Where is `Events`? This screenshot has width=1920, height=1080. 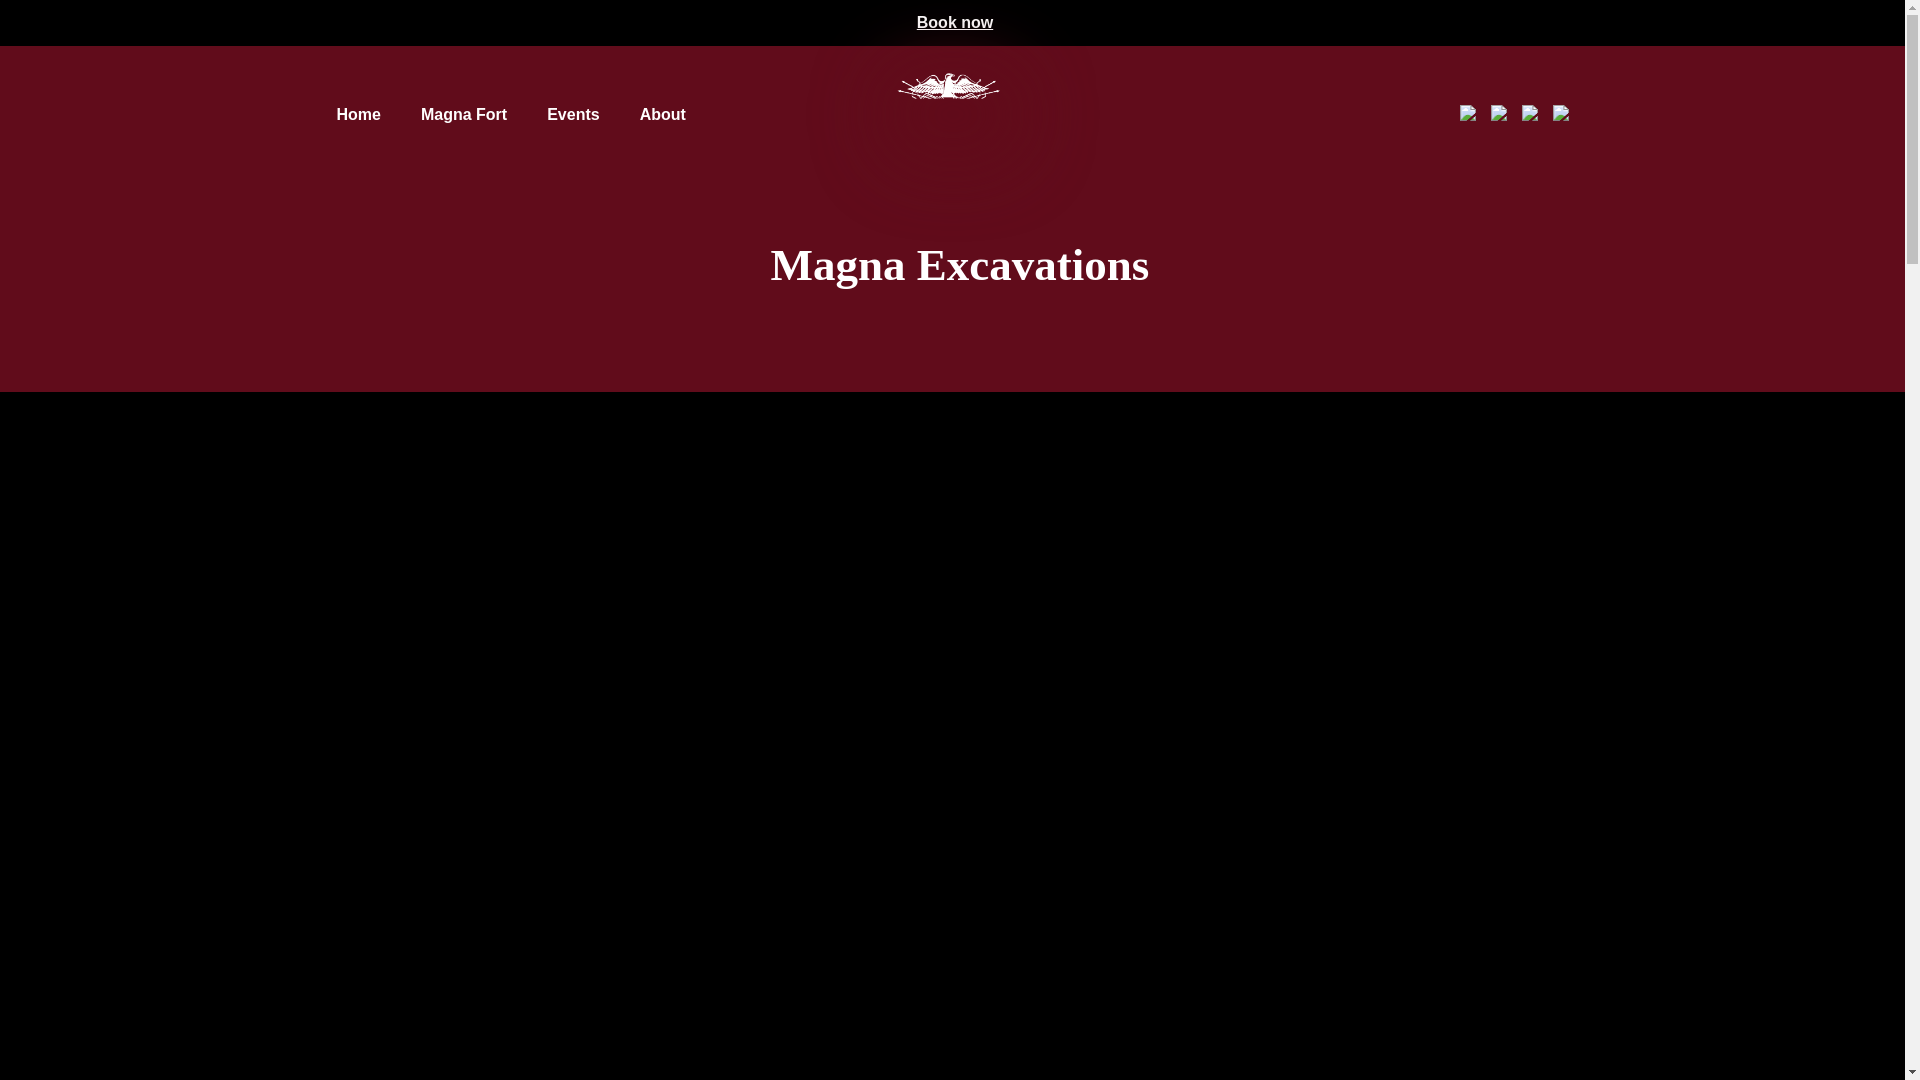 Events is located at coordinates (573, 114).